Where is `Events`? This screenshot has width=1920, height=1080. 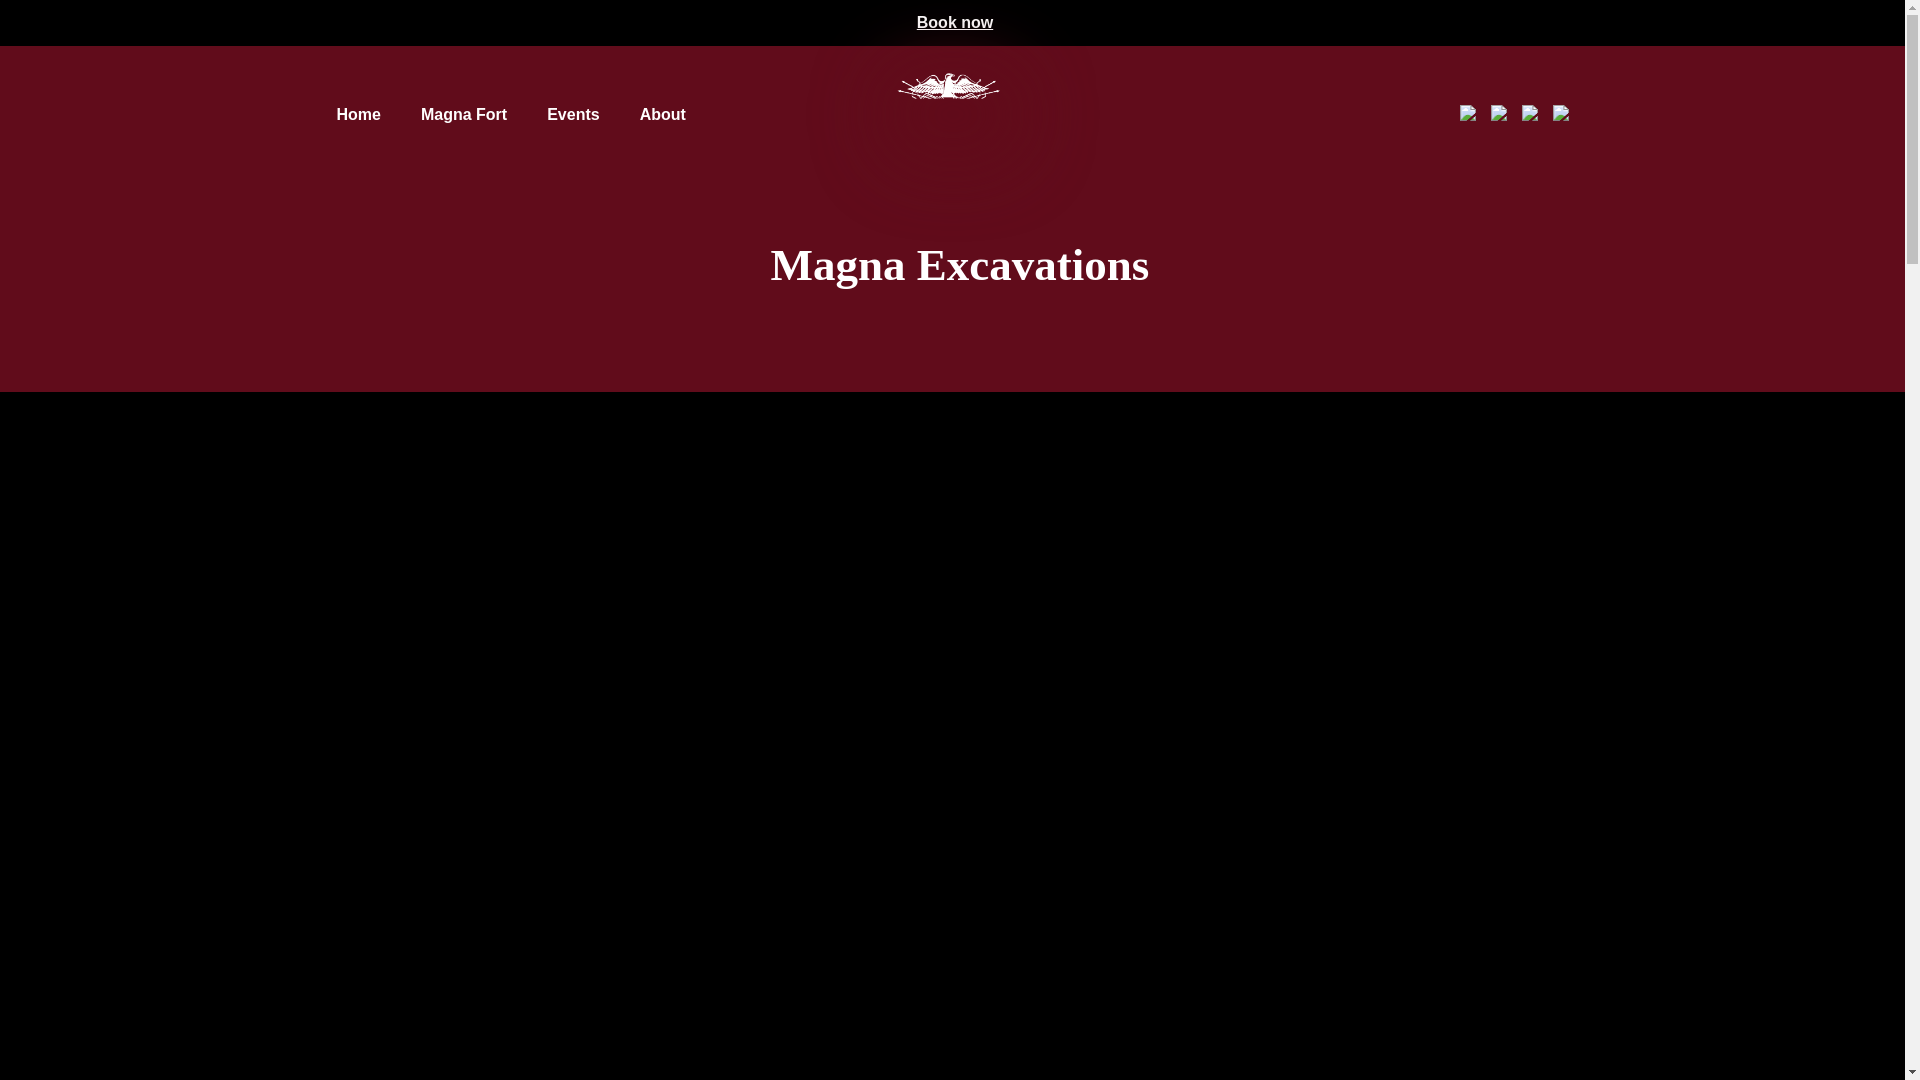 Events is located at coordinates (573, 114).